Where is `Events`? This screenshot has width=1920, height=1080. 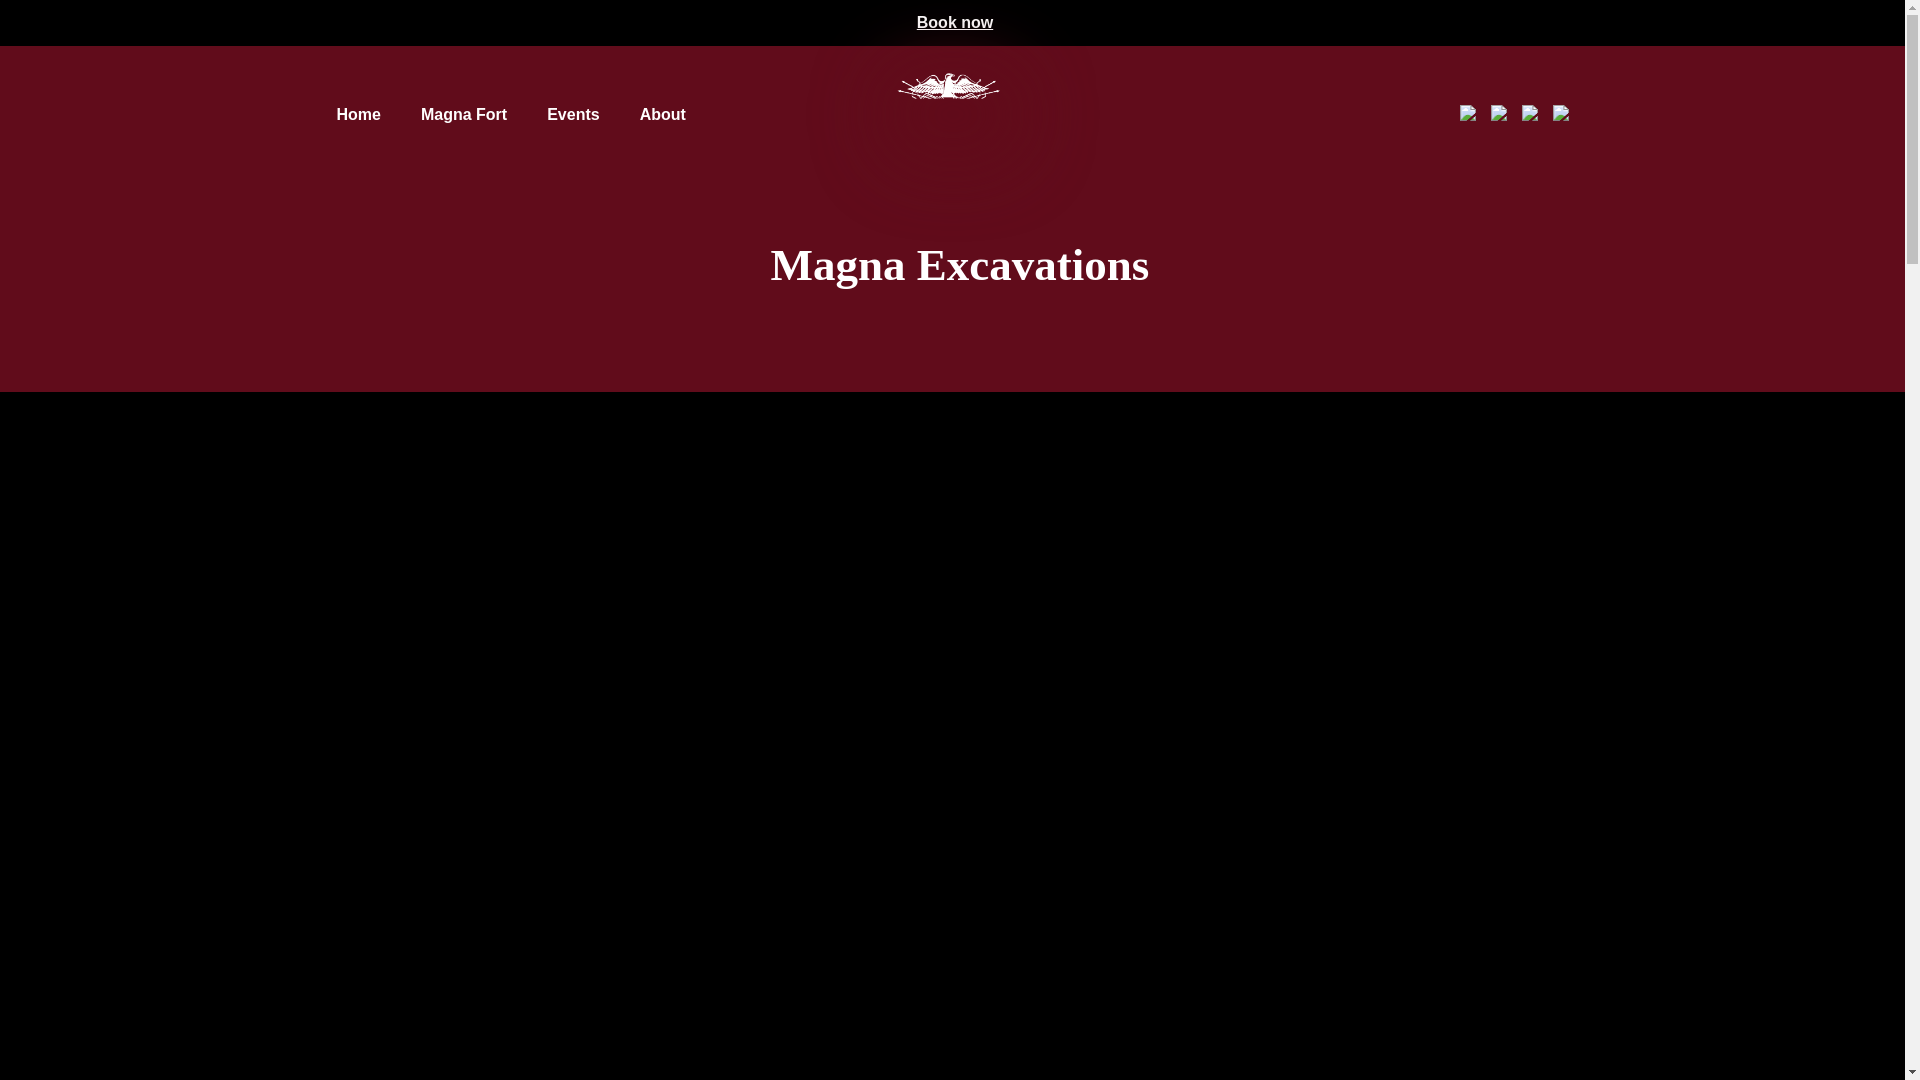 Events is located at coordinates (573, 114).